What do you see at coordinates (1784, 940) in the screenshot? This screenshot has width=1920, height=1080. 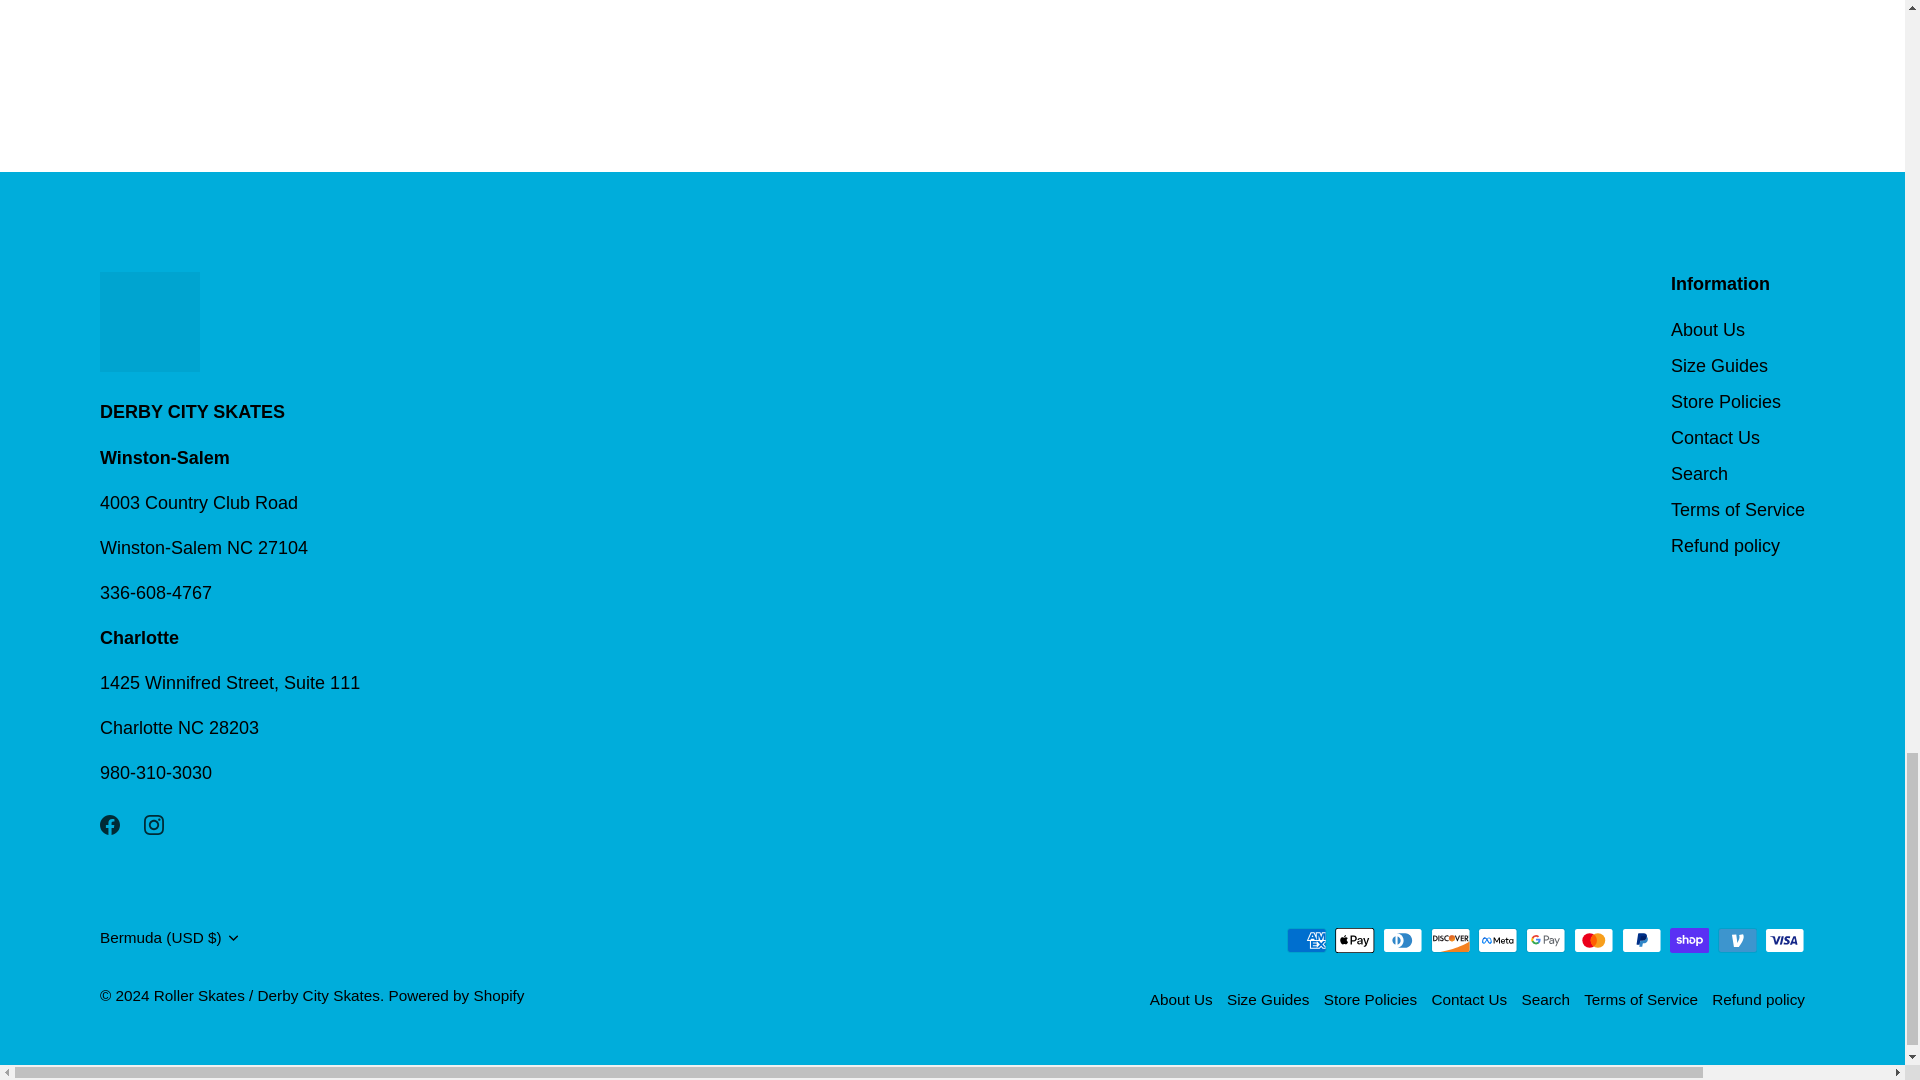 I see `Visa` at bounding box center [1784, 940].